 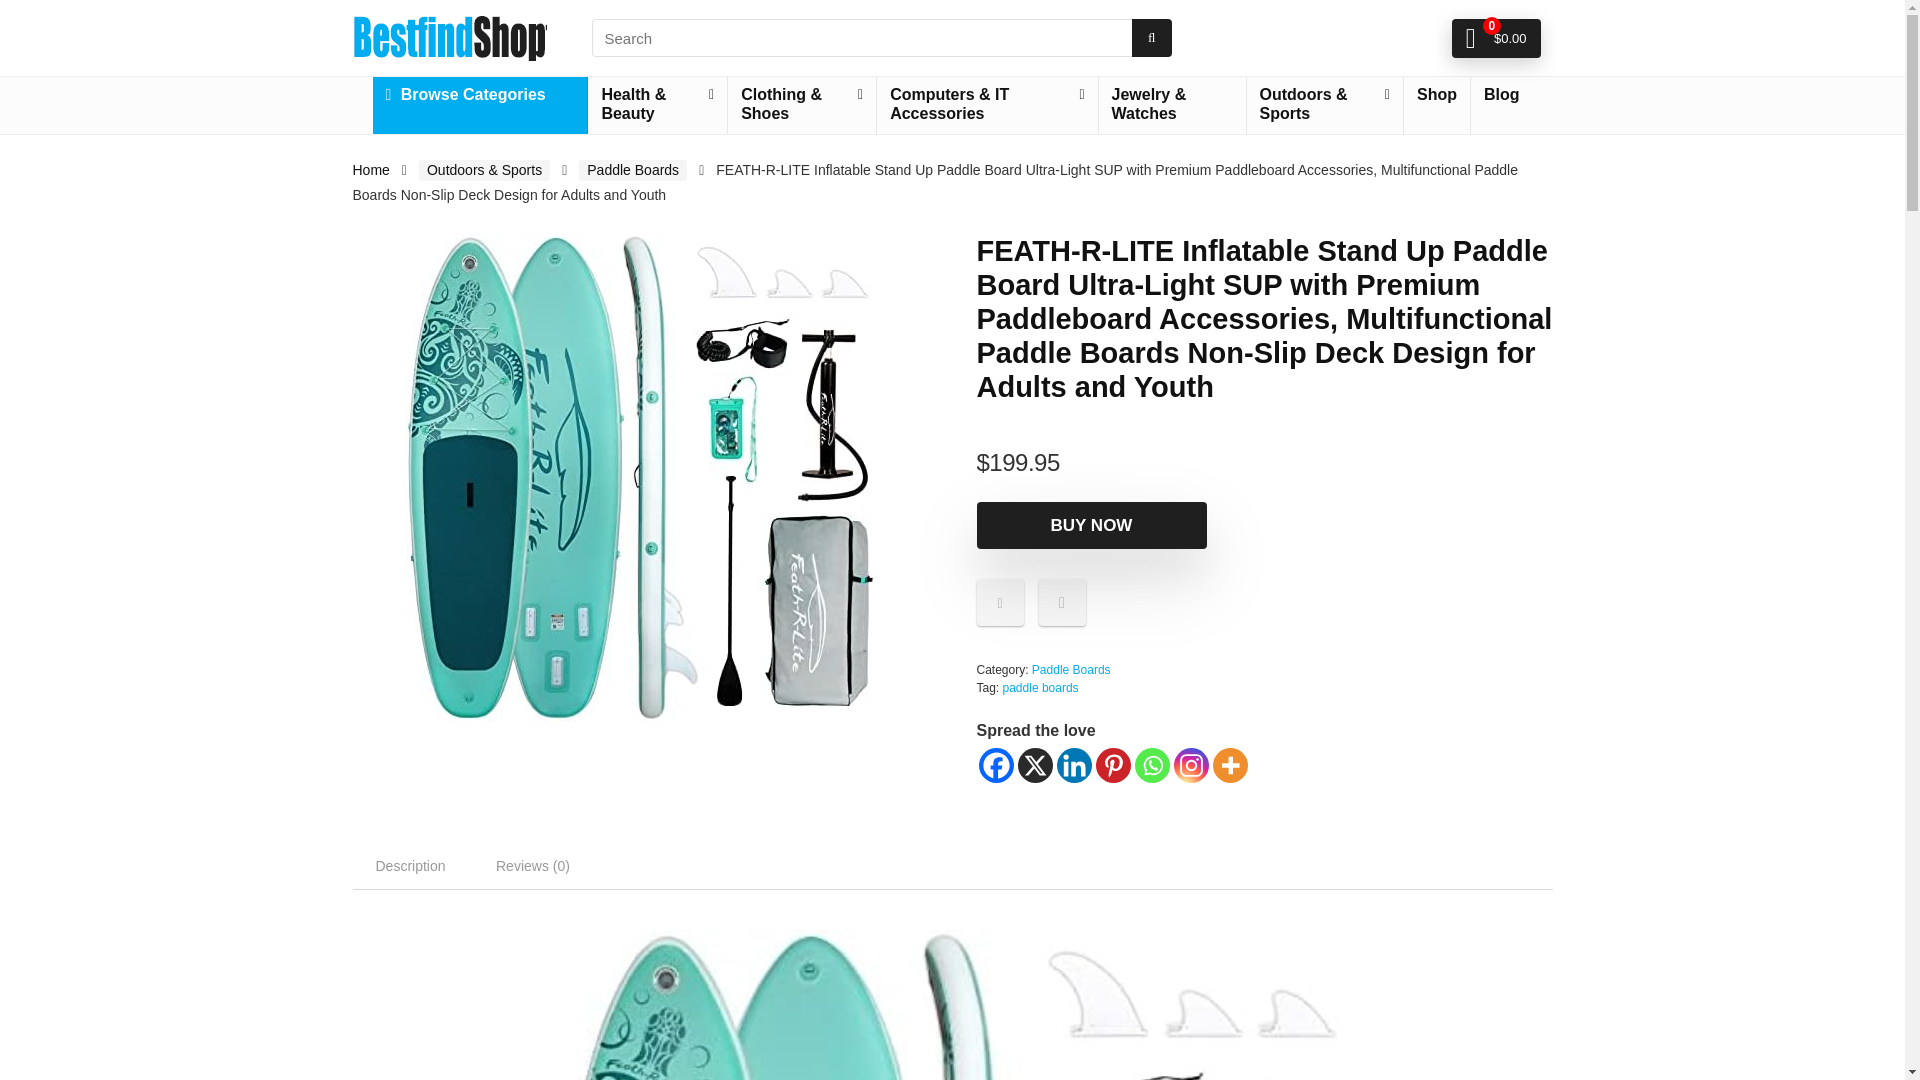 What do you see at coordinates (1113, 766) in the screenshot?
I see `Pinterest` at bounding box center [1113, 766].